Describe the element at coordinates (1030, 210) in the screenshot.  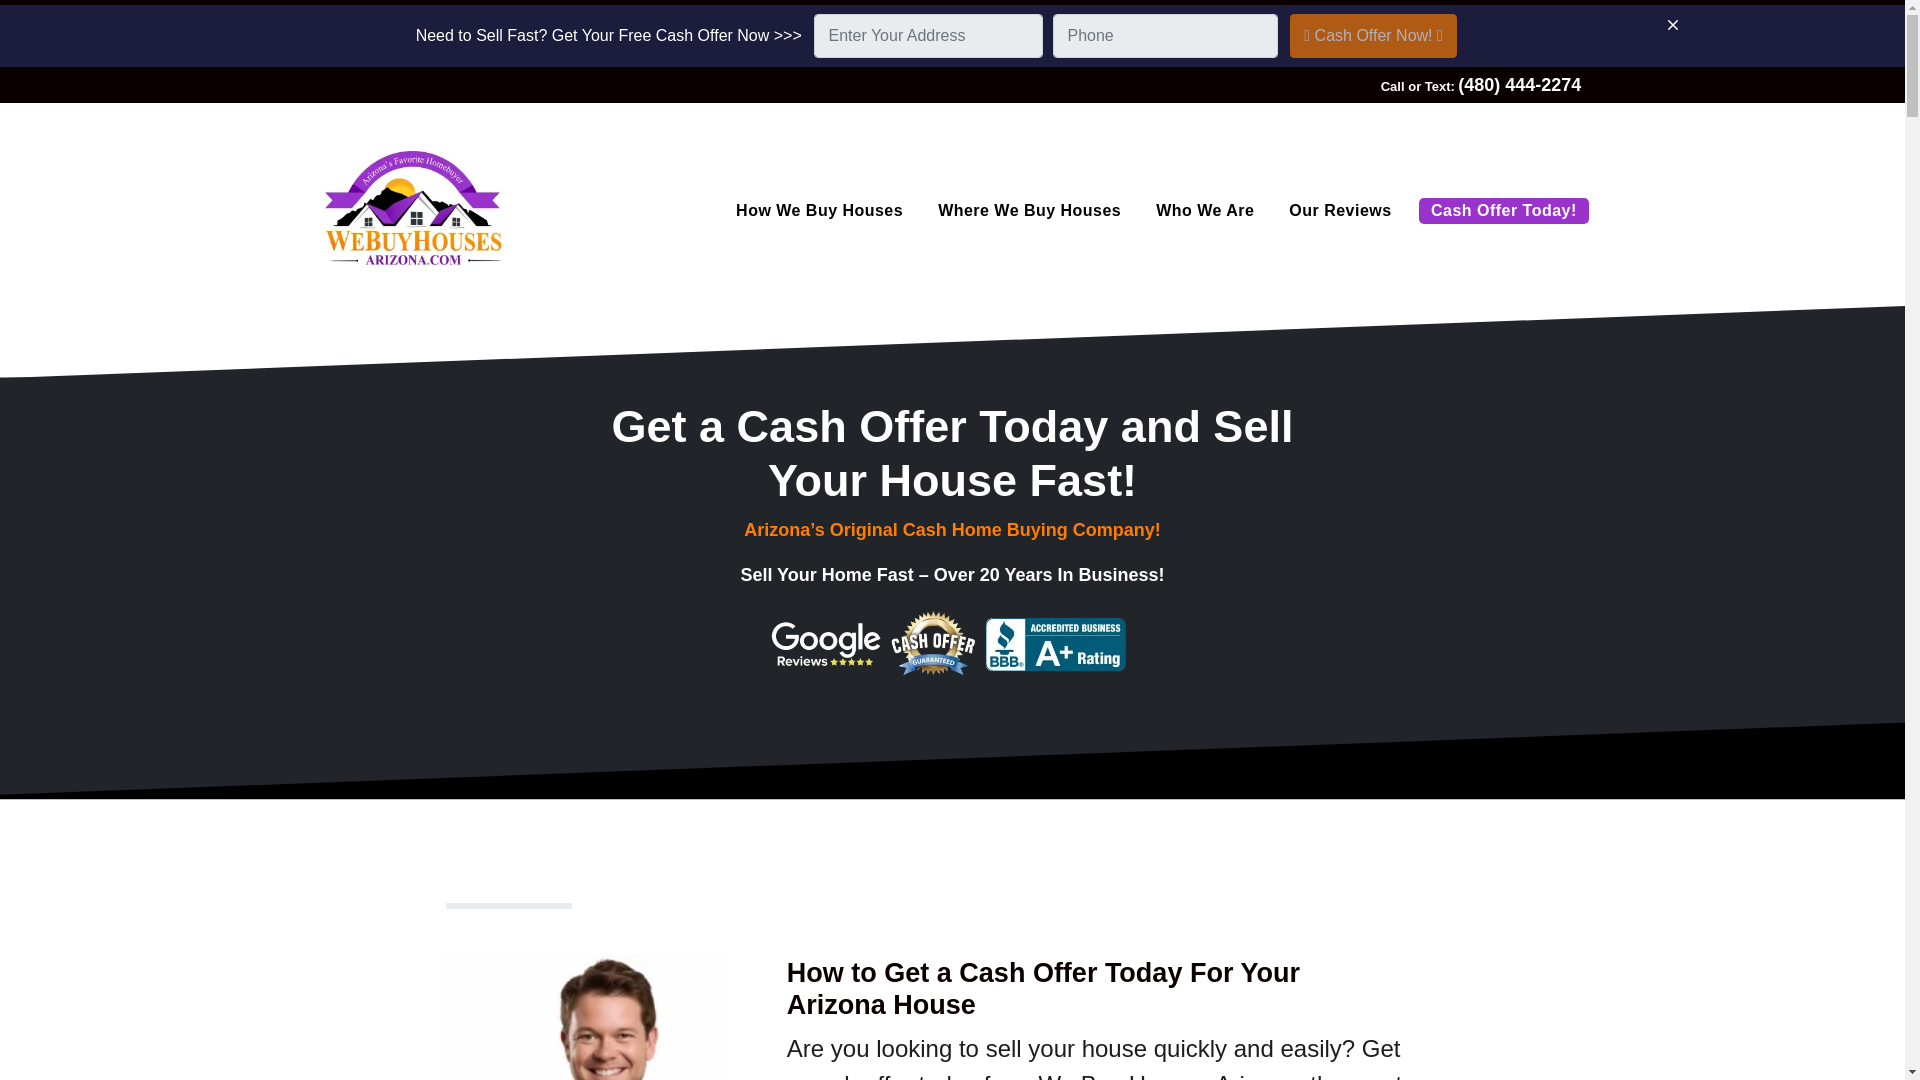
I see `Where We Buy Houses` at that location.